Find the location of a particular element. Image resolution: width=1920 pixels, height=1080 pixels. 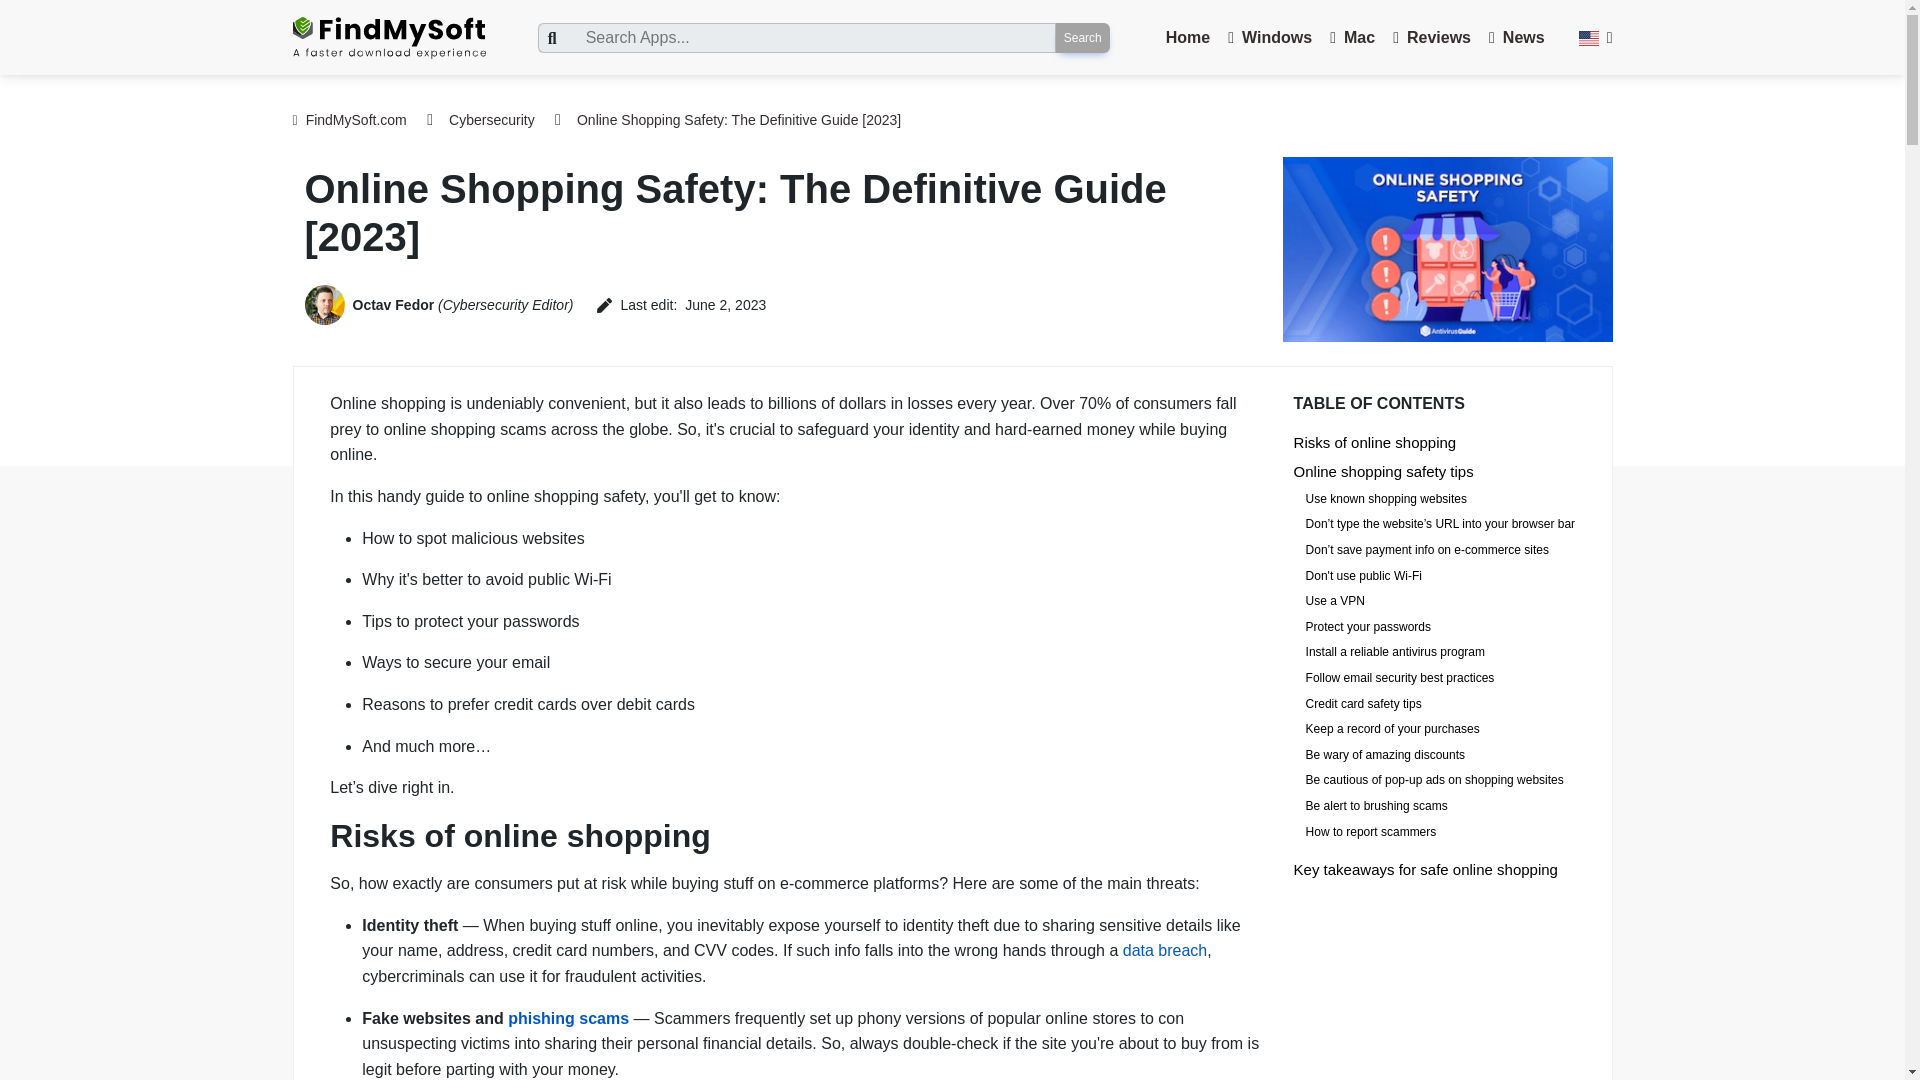

FindMySoft.com is located at coordinates (348, 120).